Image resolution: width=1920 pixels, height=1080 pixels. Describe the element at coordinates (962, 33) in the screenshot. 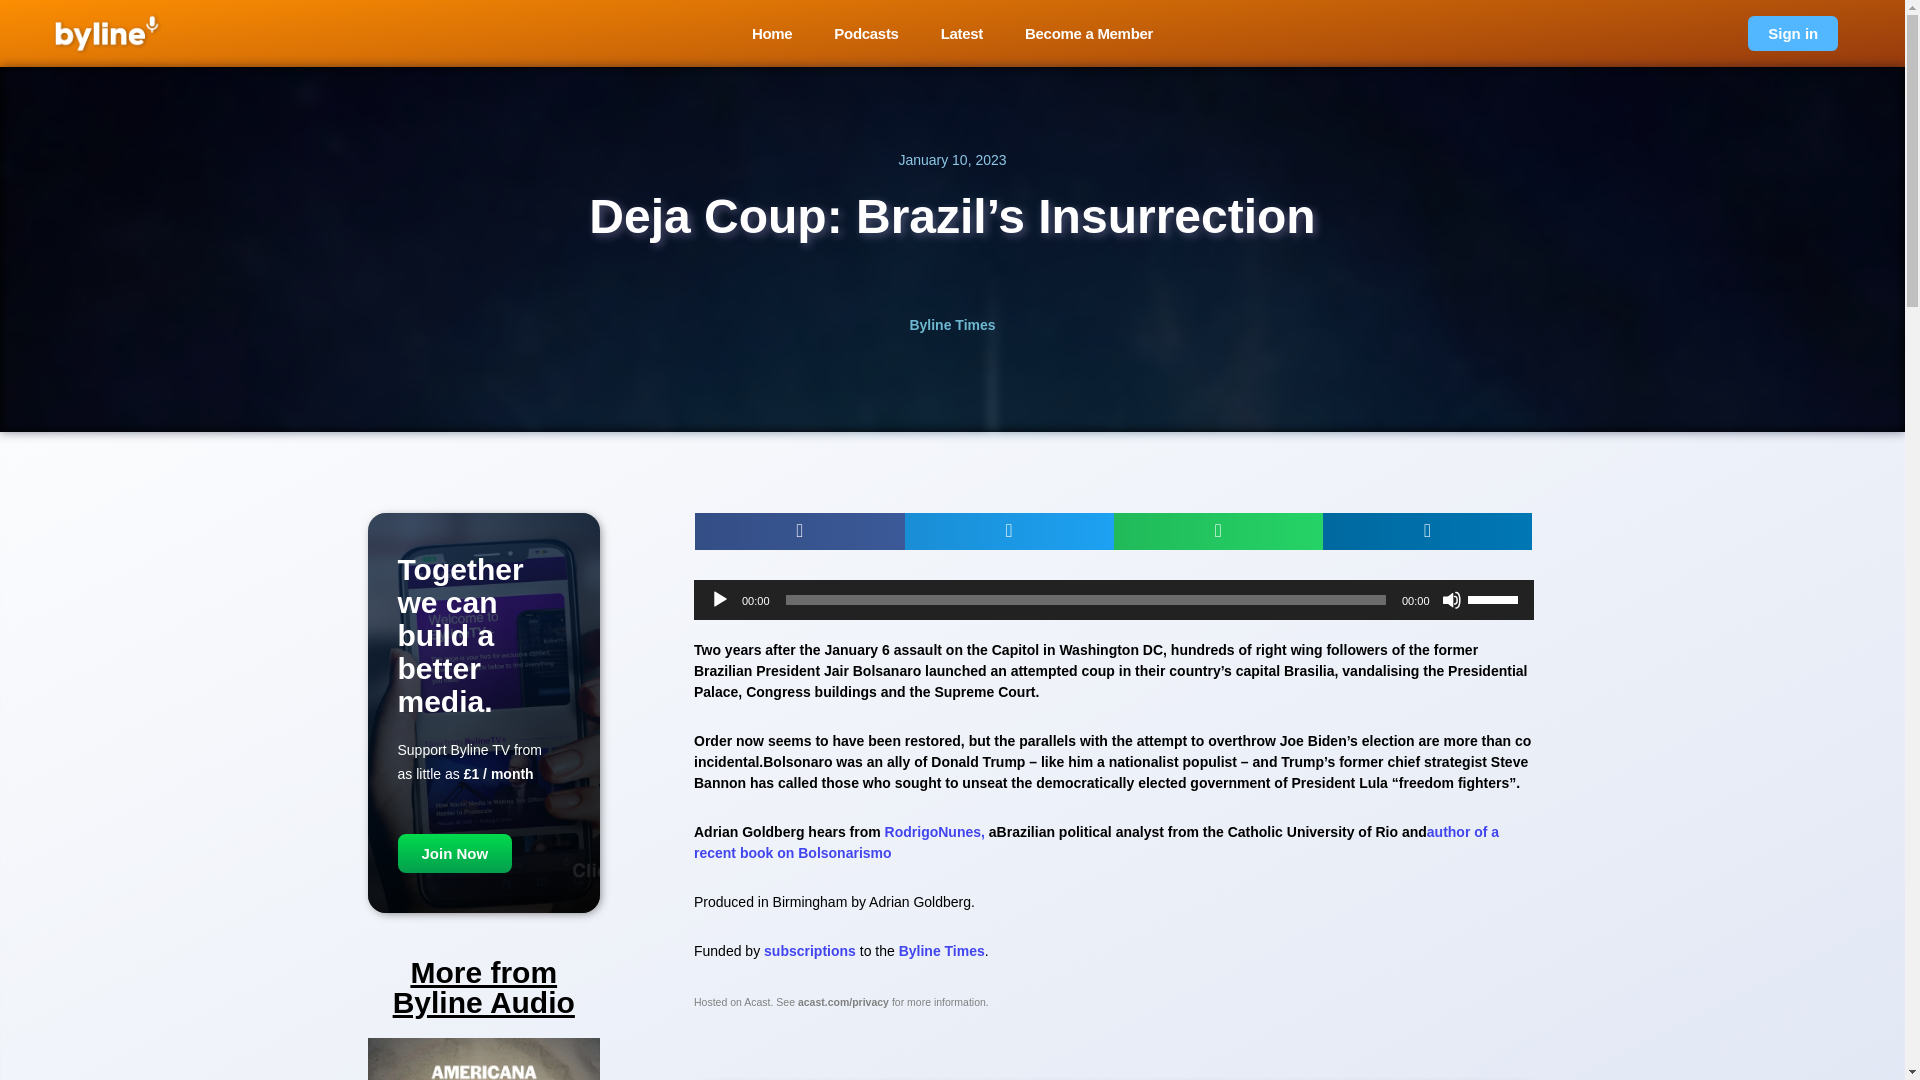

I see `Latest` at that location.